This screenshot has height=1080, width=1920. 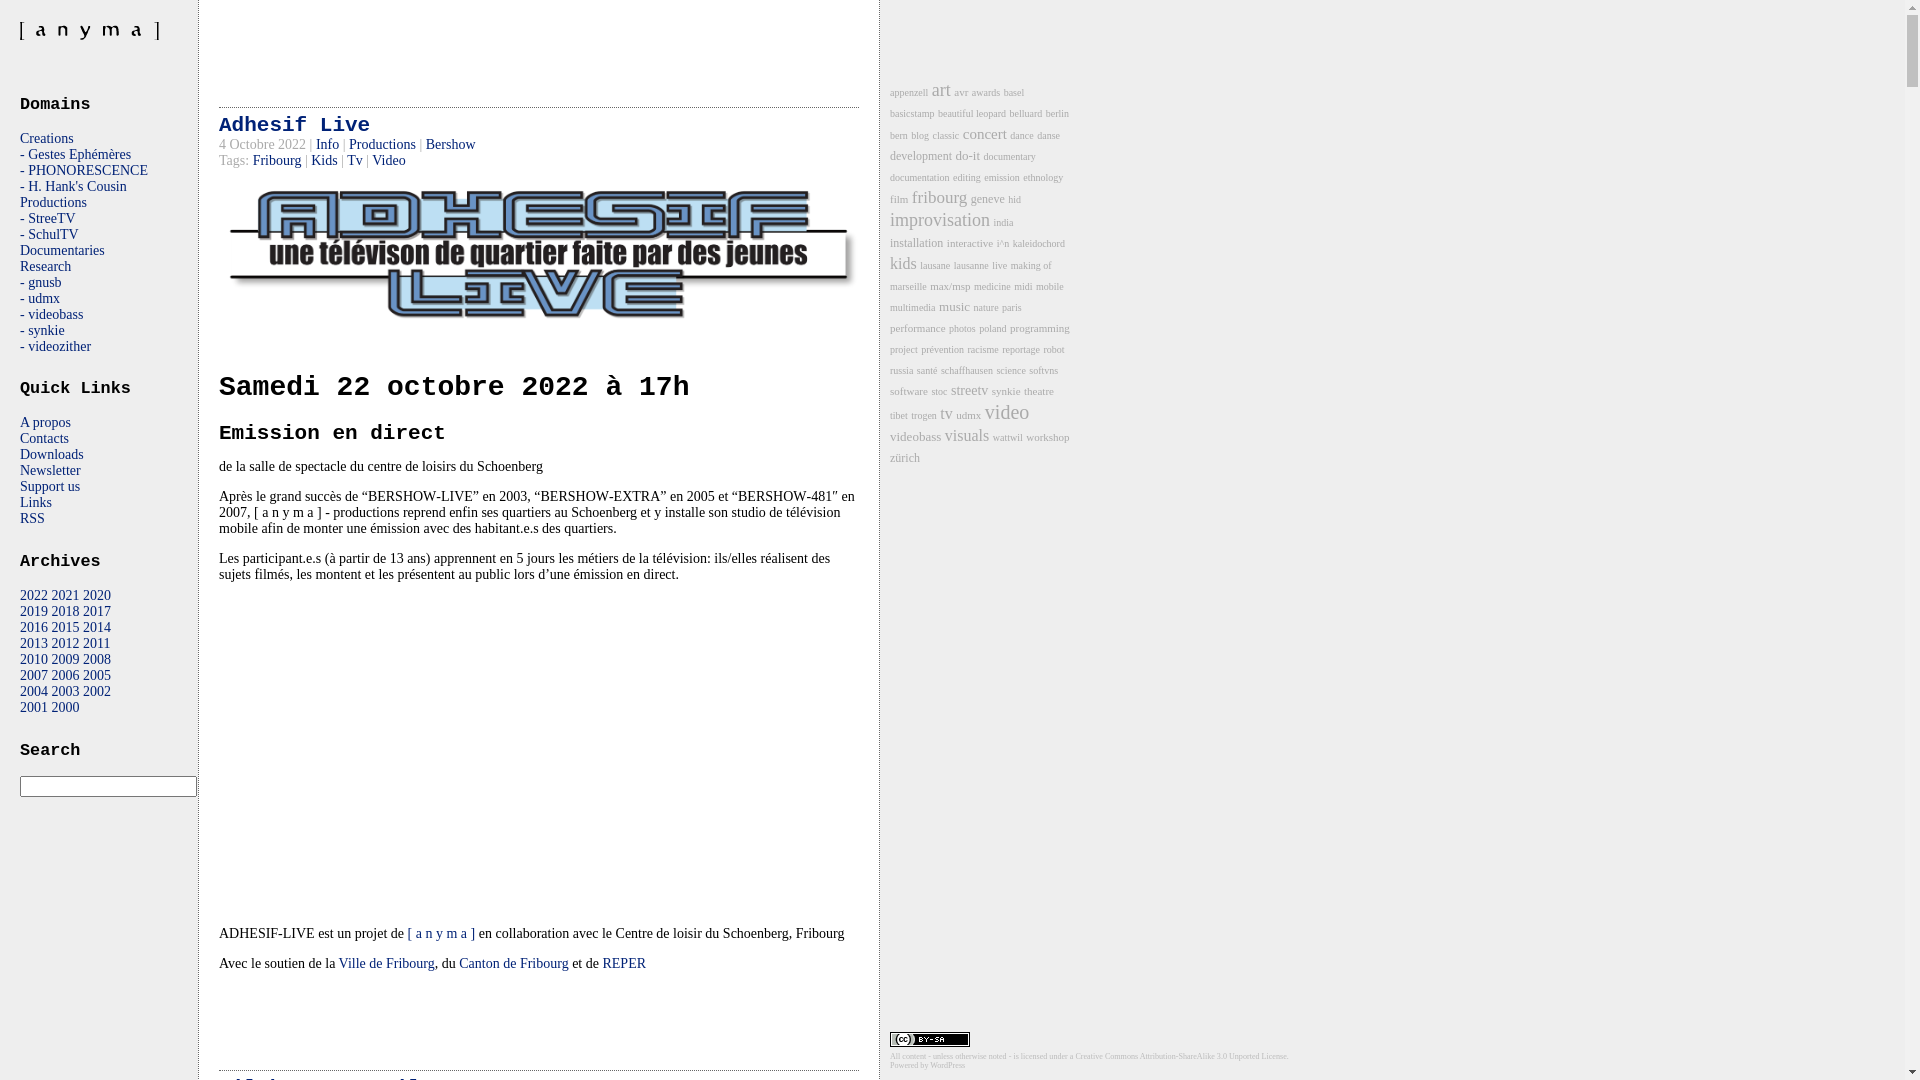 I want to click on 2012, so click(x=66, y=644).